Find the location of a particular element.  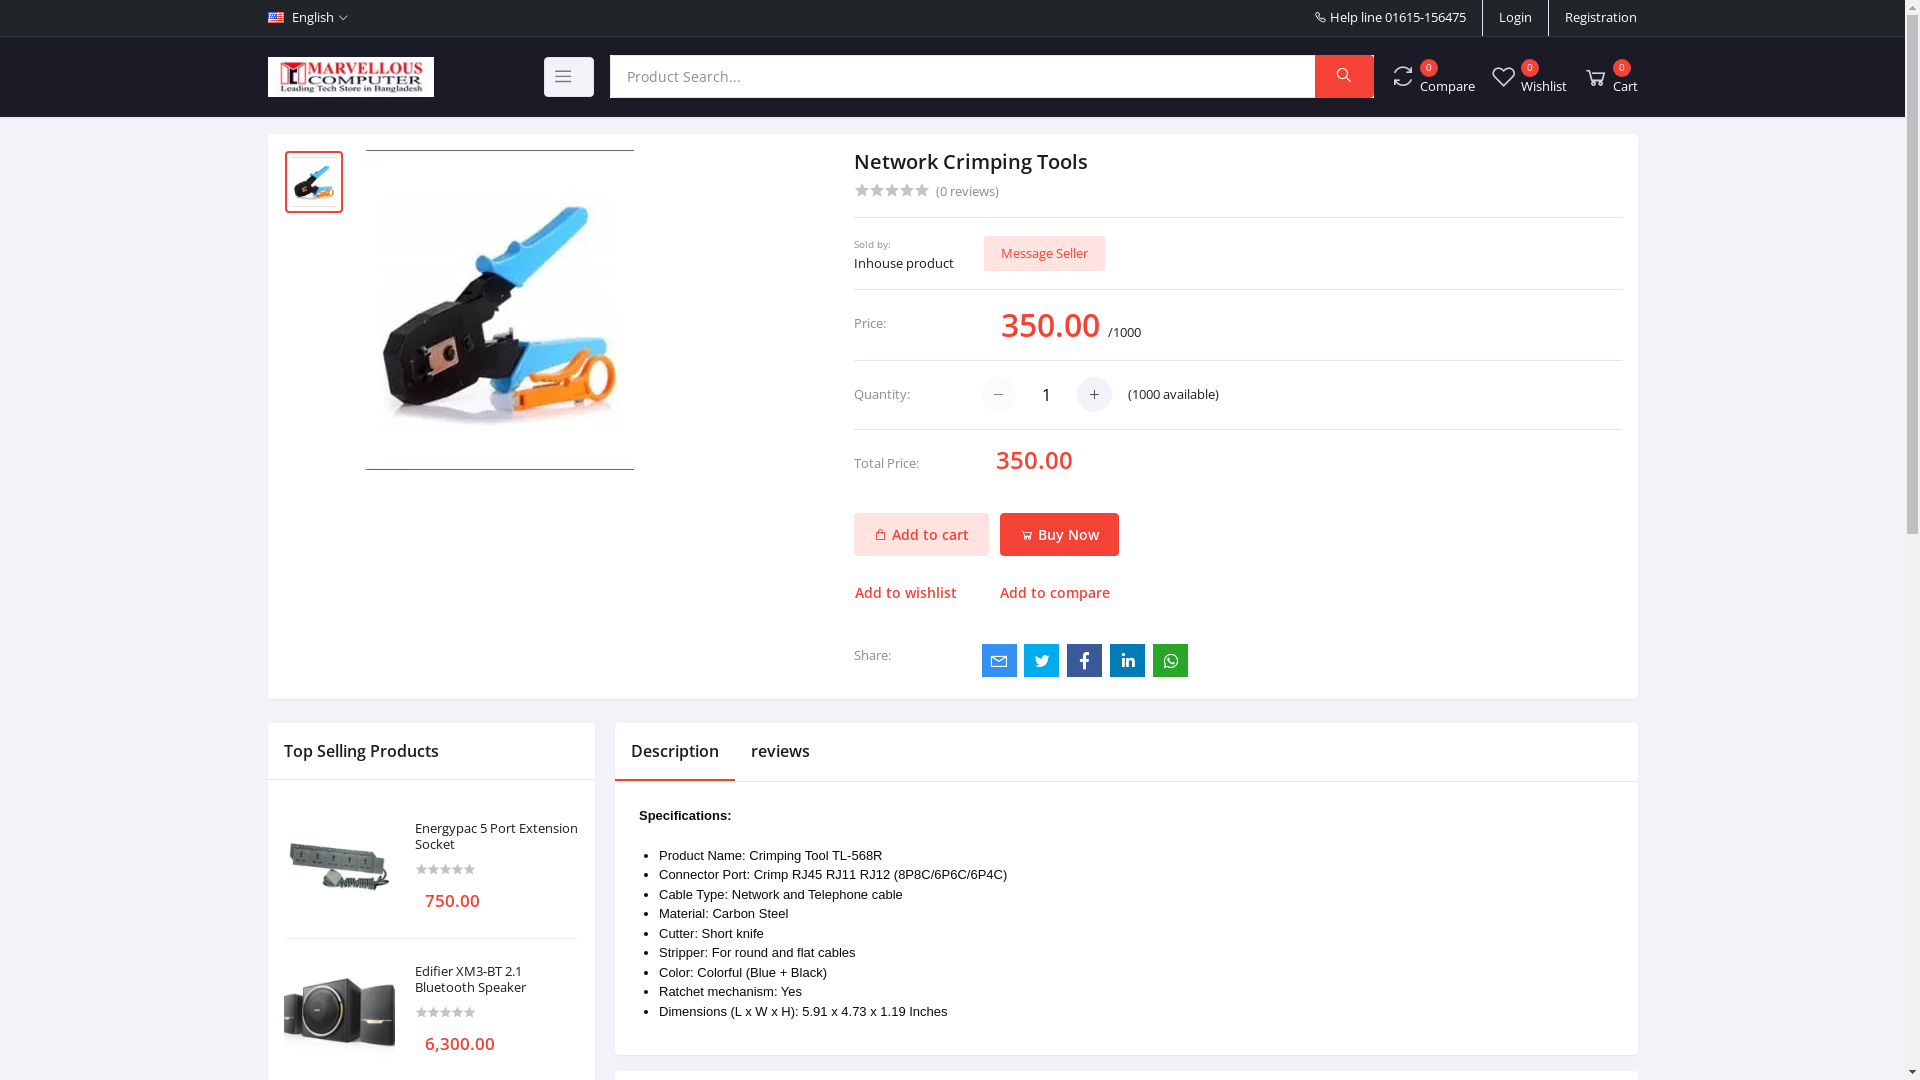

Add to cart is located at coordinates (922, 534).